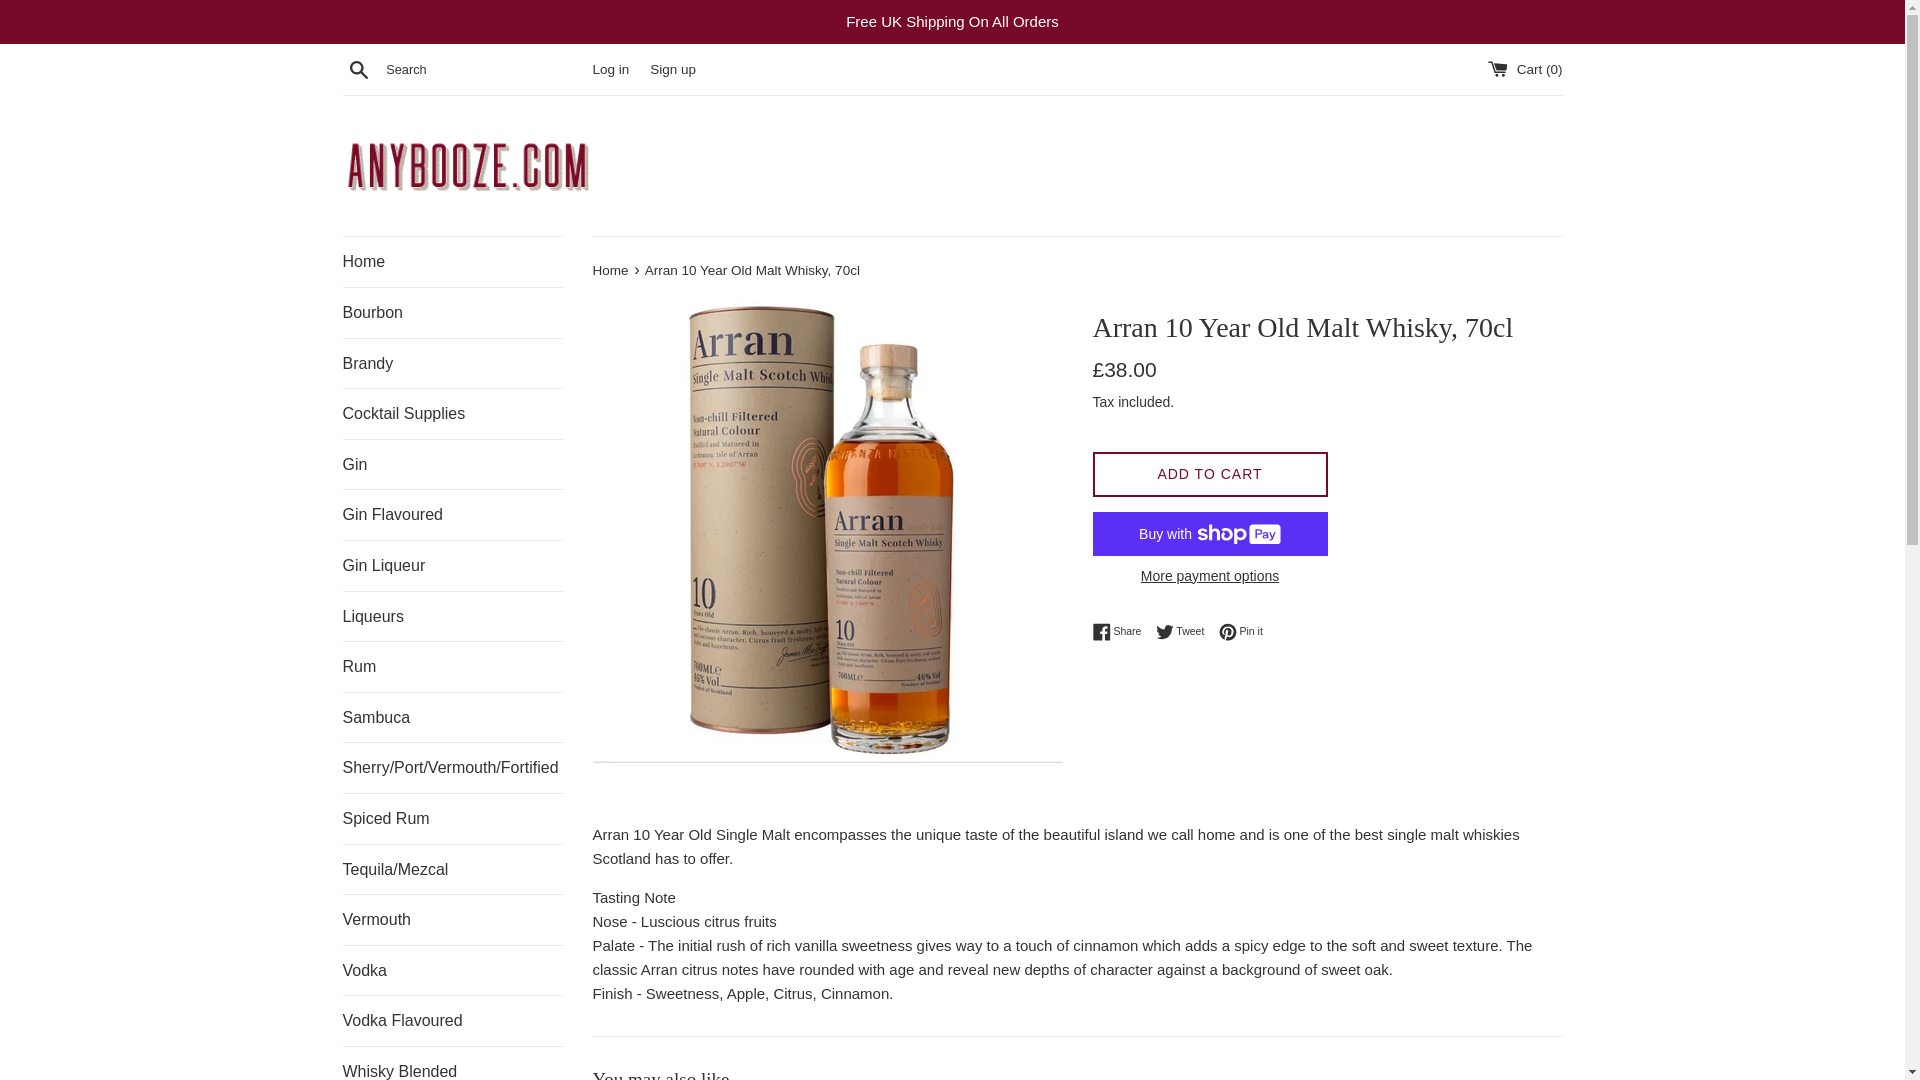  I want to click on Sambuca, so click(452, 718).